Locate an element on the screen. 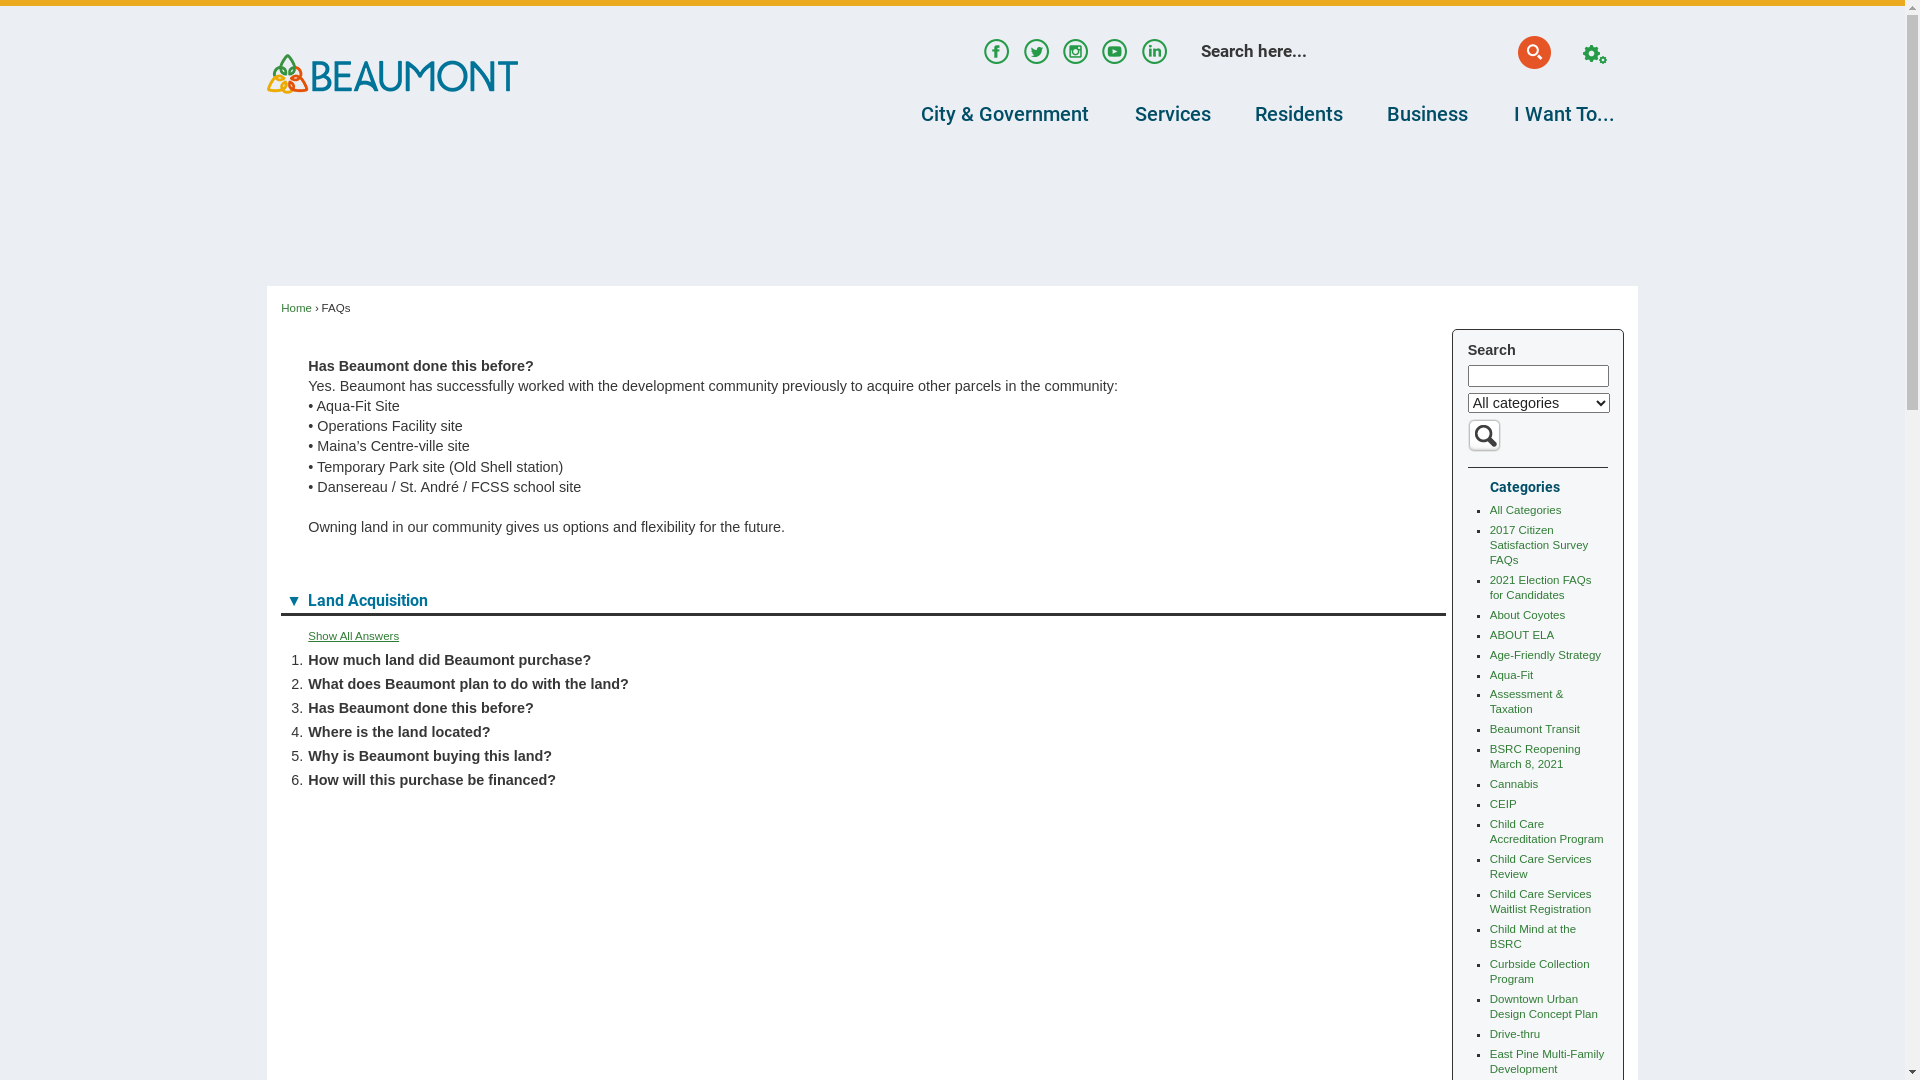  Skip to Main Content is located at coordinates (8, 8).